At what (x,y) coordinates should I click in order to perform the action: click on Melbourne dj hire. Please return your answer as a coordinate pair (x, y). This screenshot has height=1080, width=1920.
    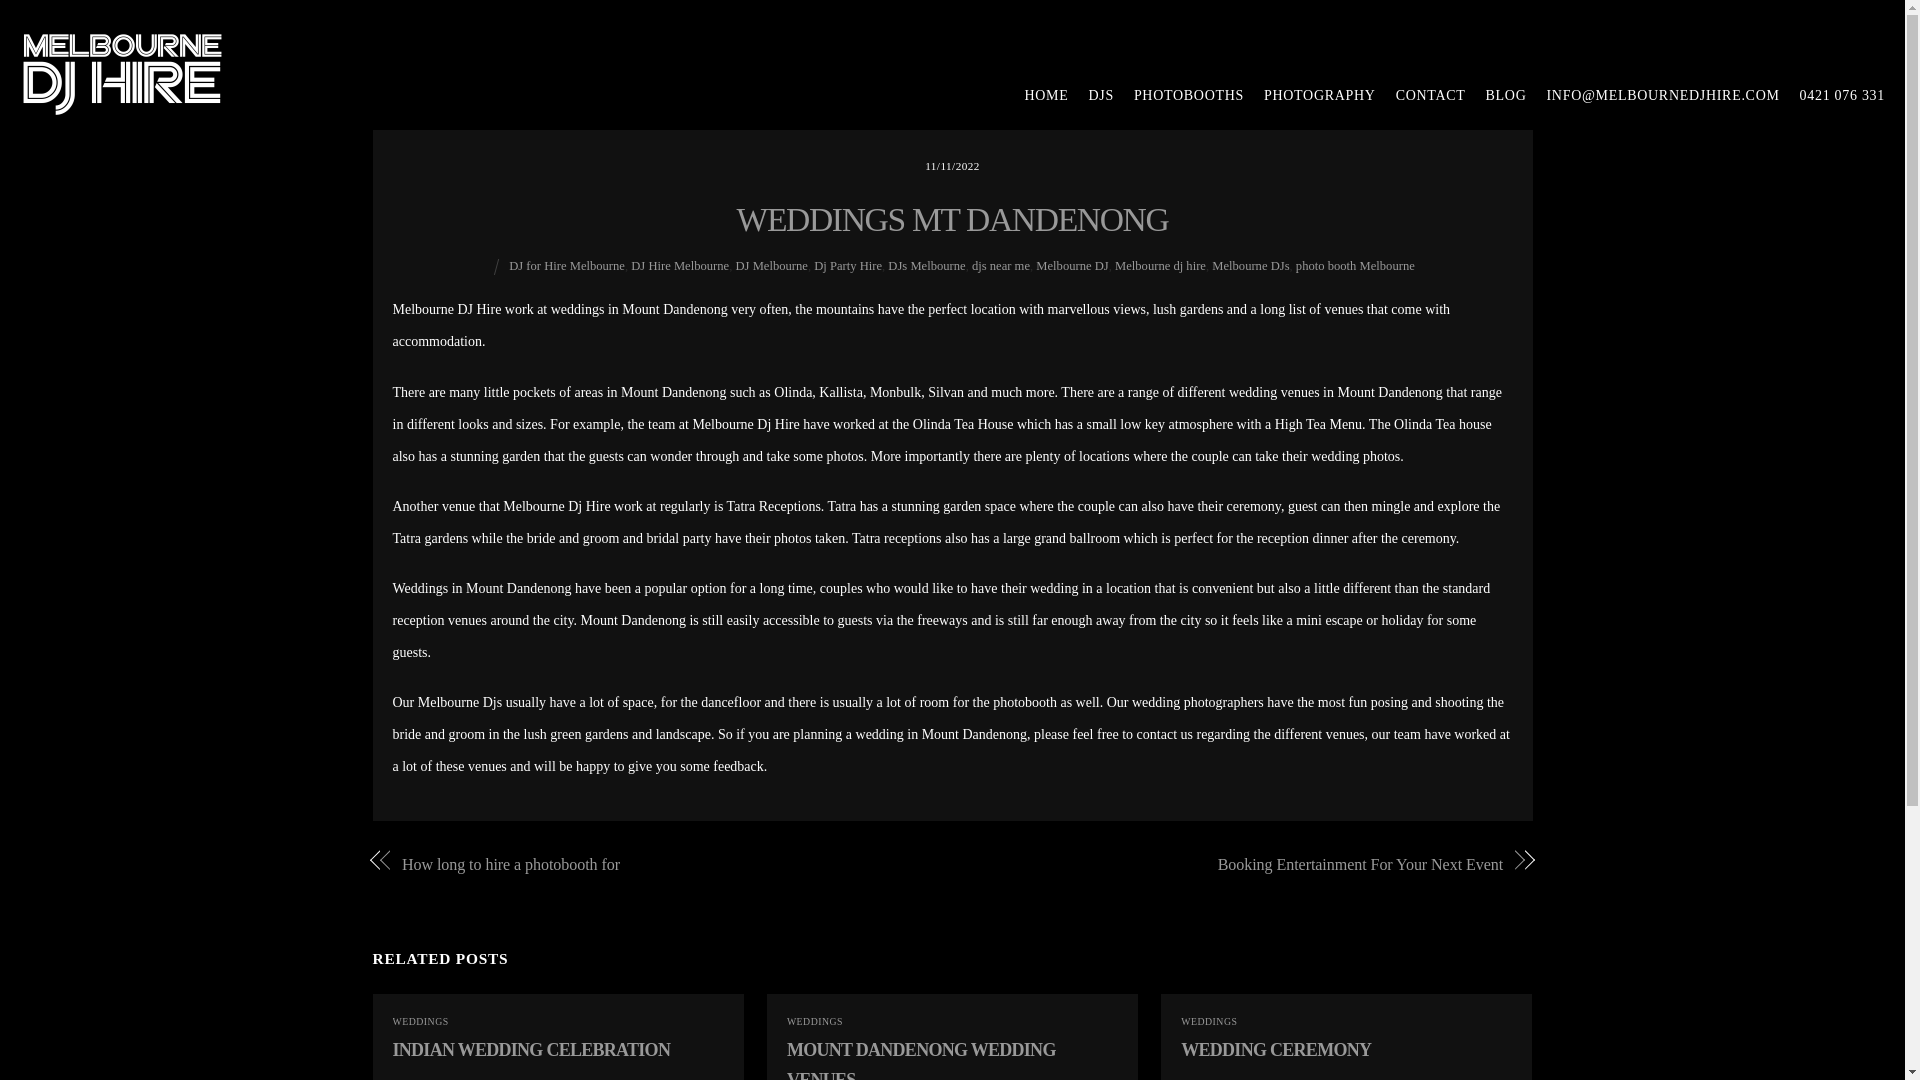
    Looking at the image, I should click on (1160, 266).